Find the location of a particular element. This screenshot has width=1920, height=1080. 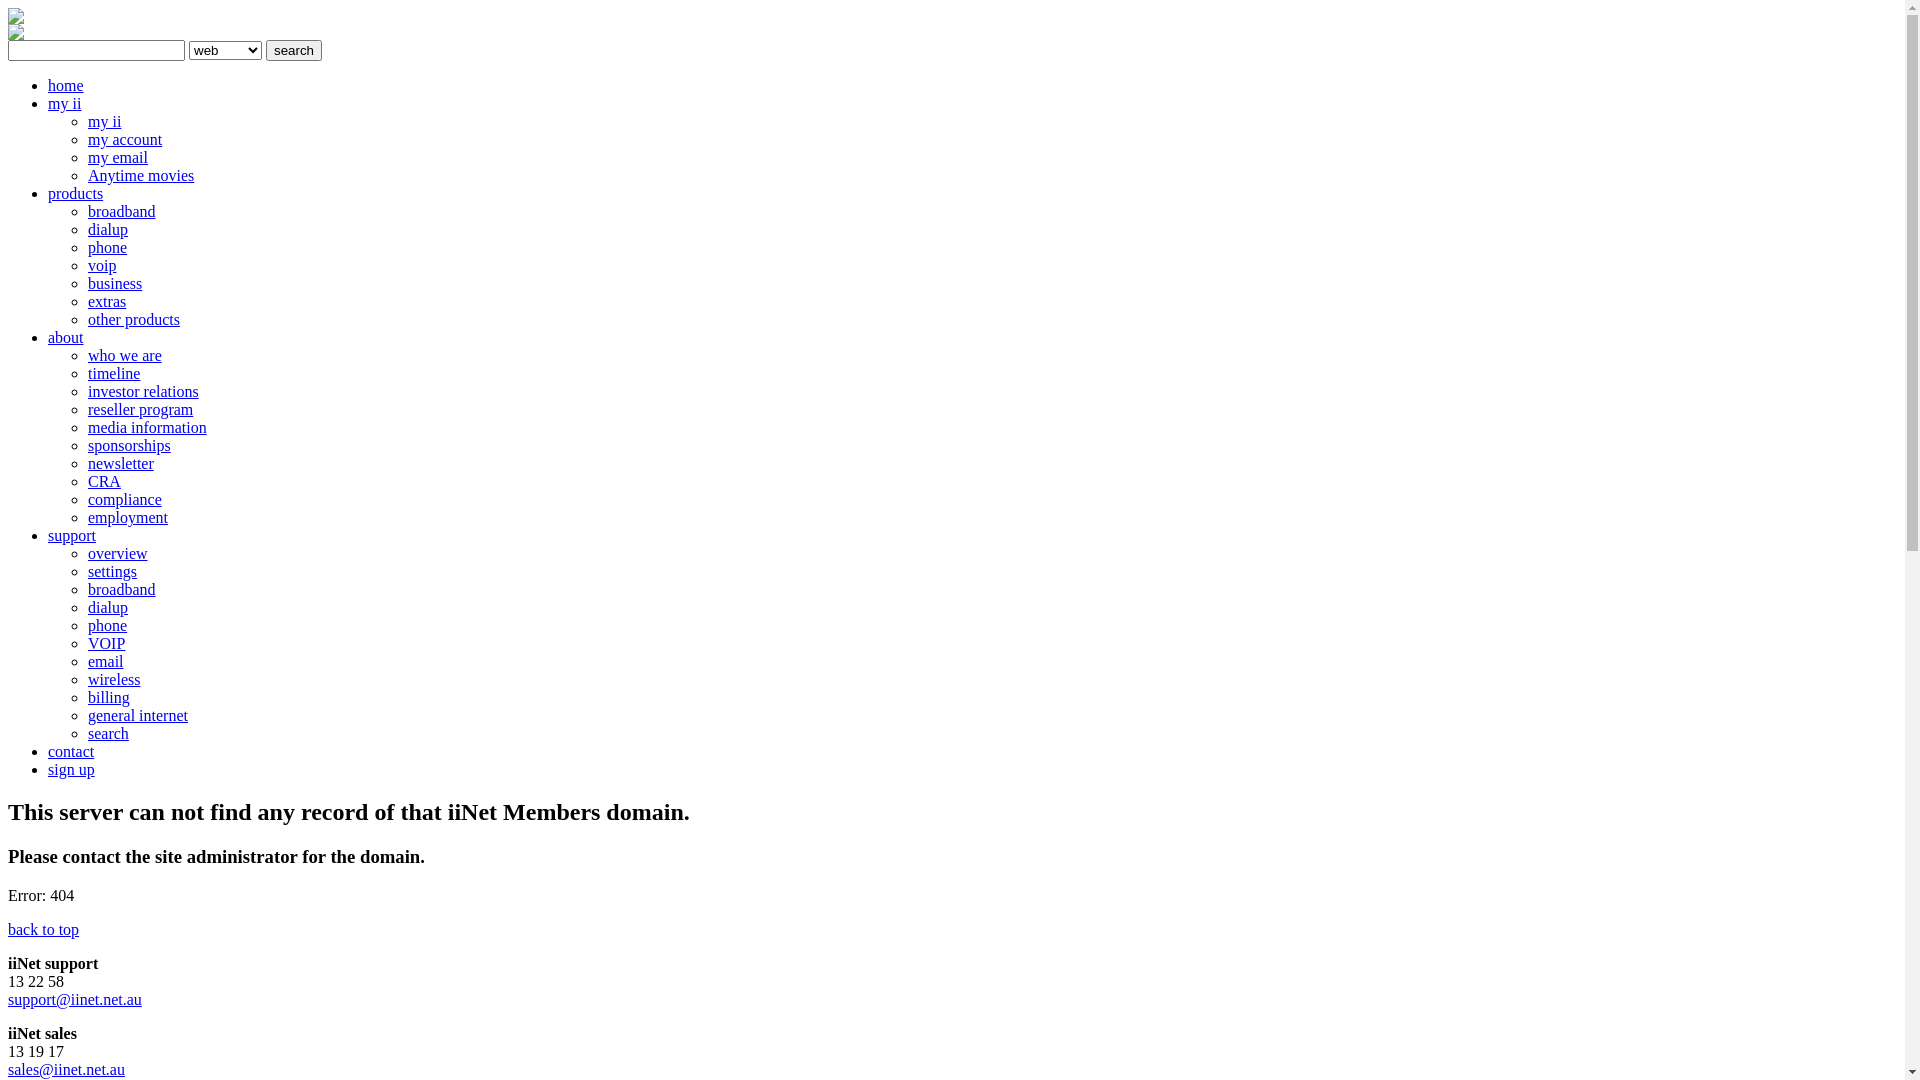

search is located at coordinates (294, 50).